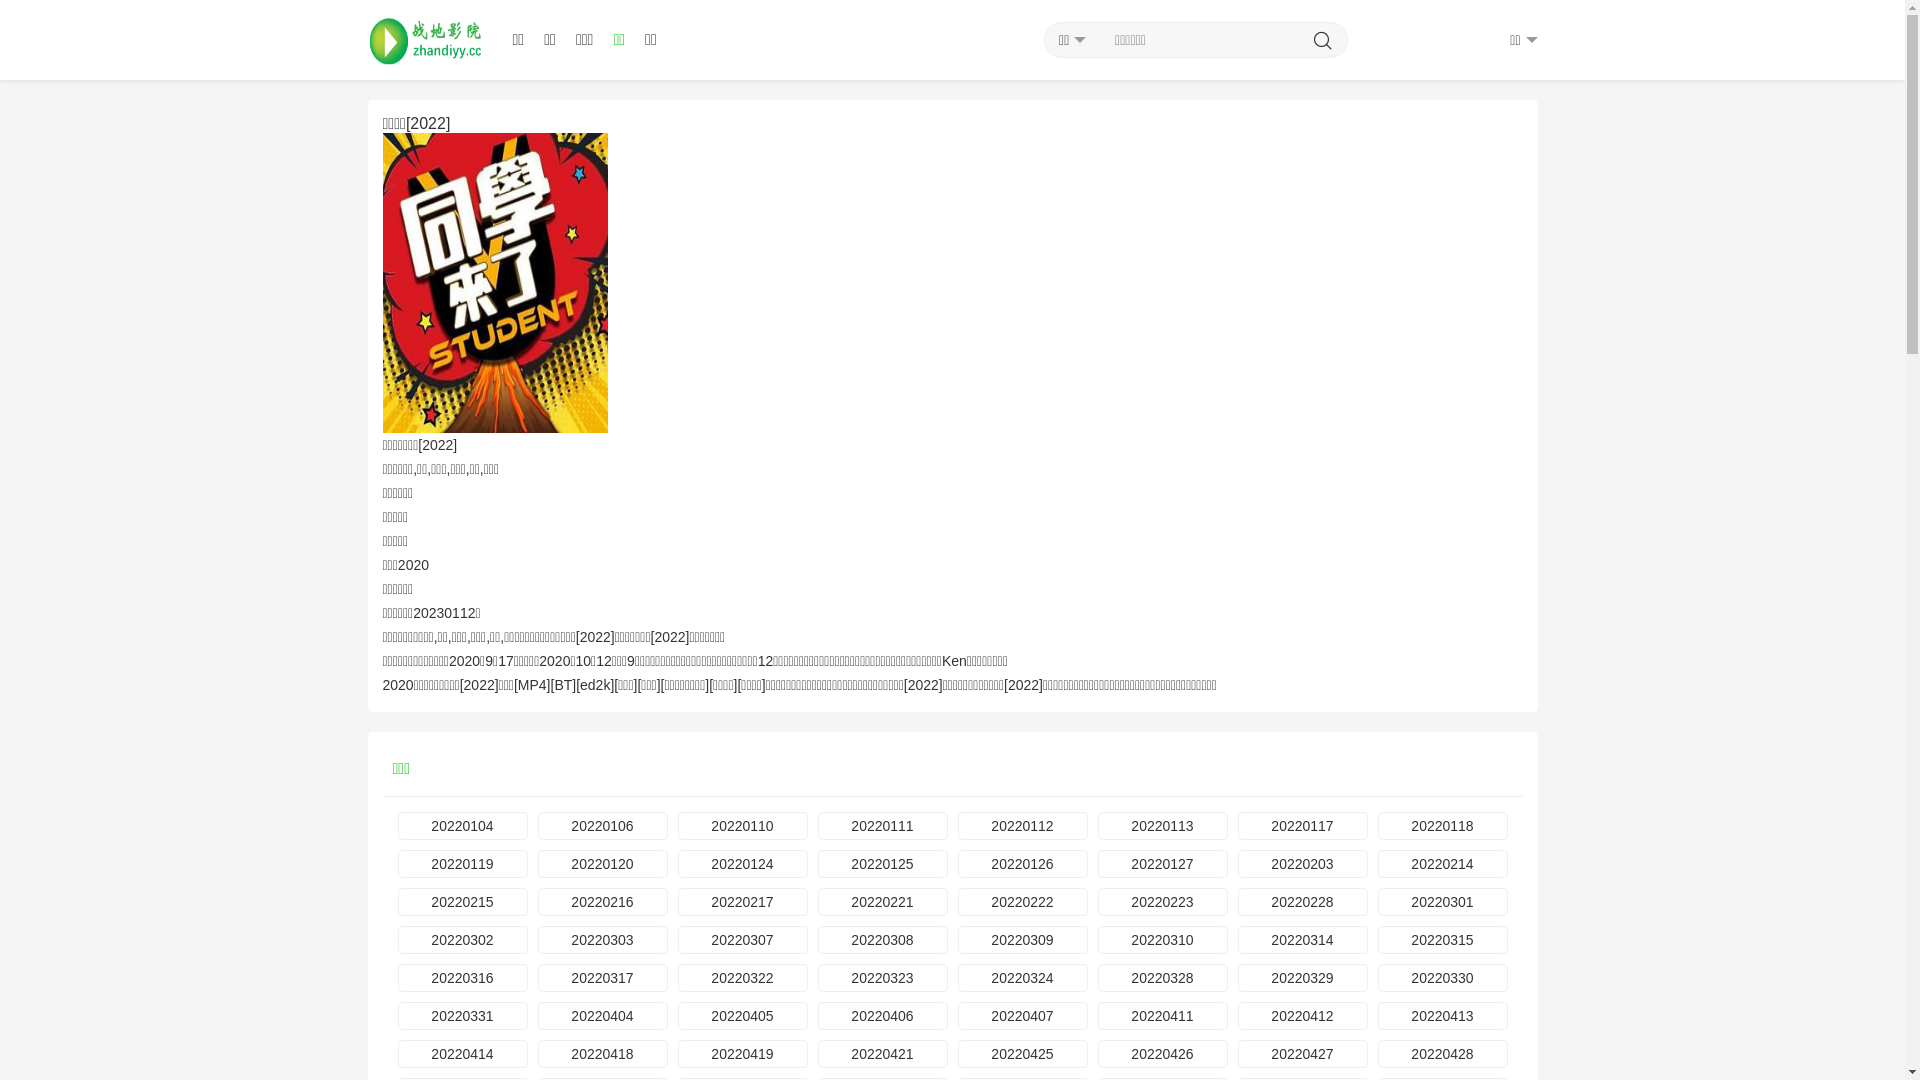 Image resolution: width=1920 pixels, height=1080 pixels. Describe the element at coordinates (1163, 1016) in the screenshot. I see `20220411` at that location.